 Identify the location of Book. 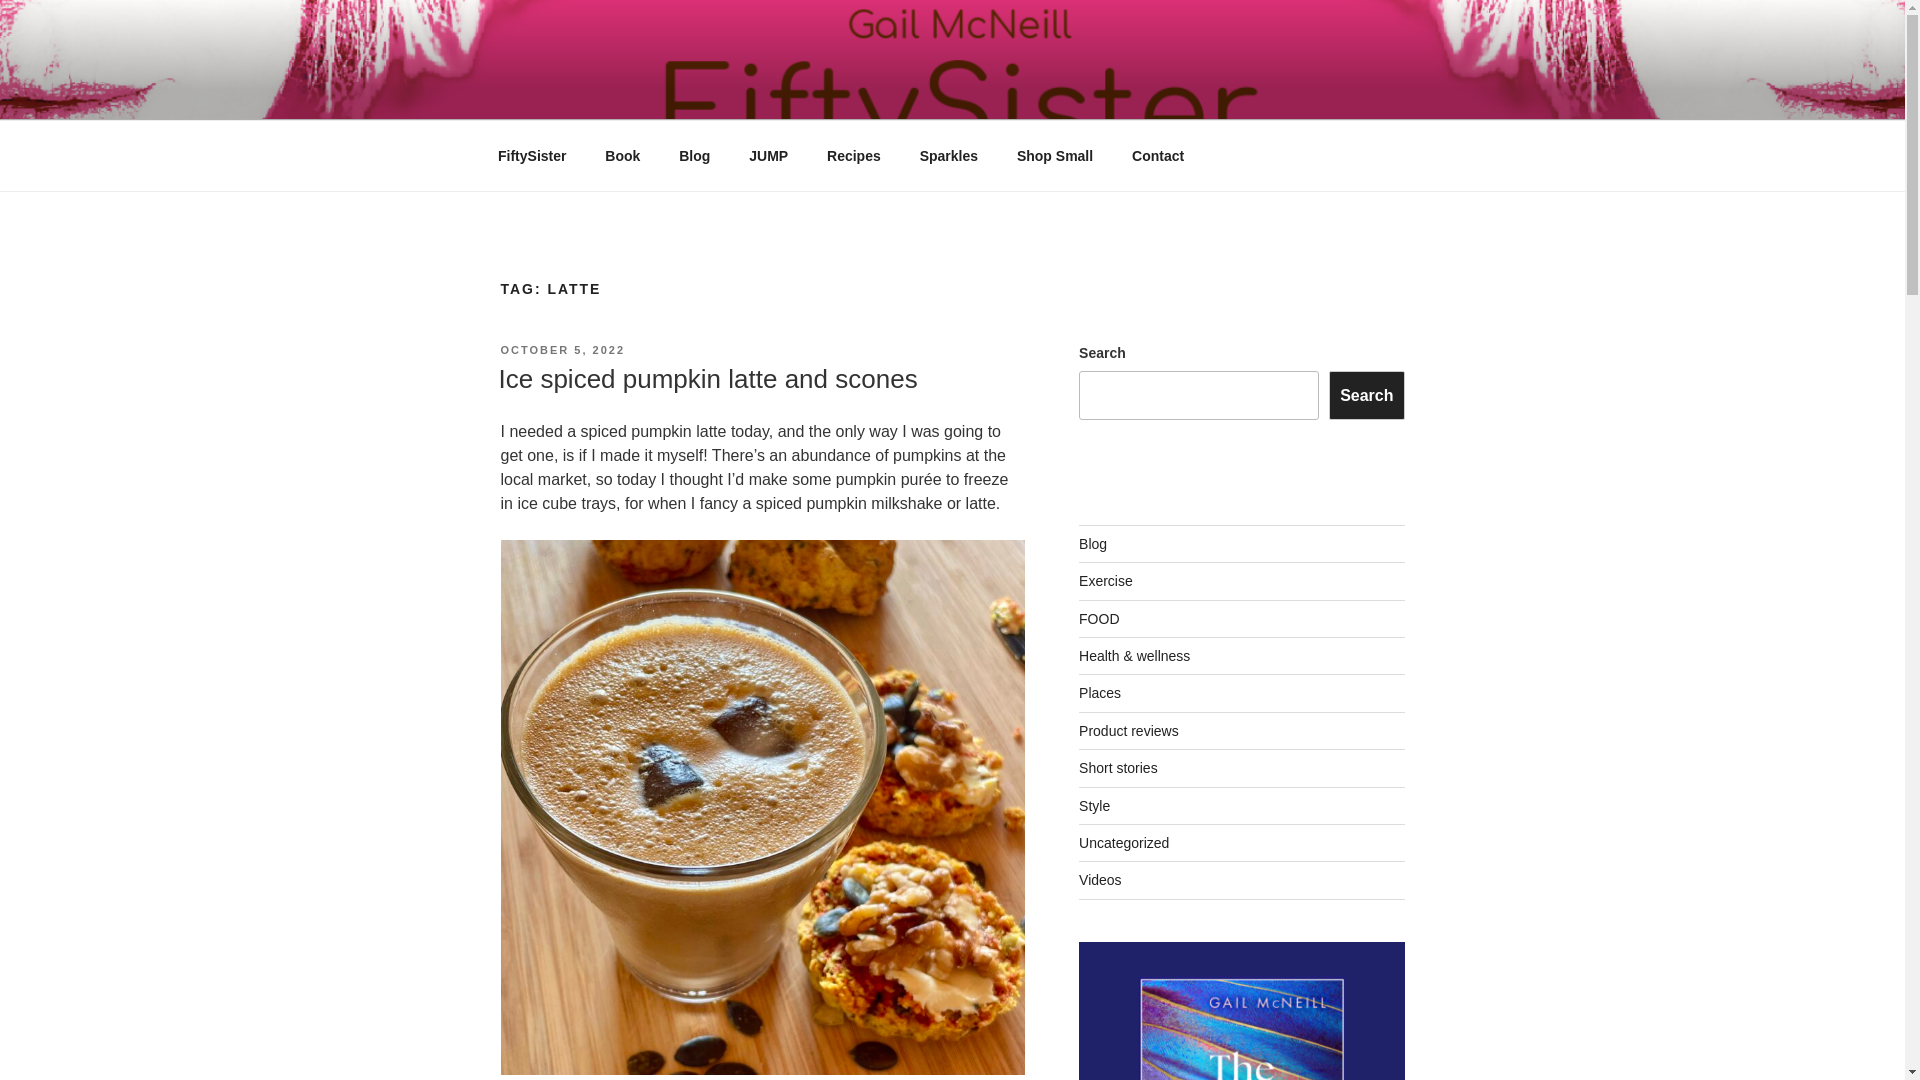
(622, 156).